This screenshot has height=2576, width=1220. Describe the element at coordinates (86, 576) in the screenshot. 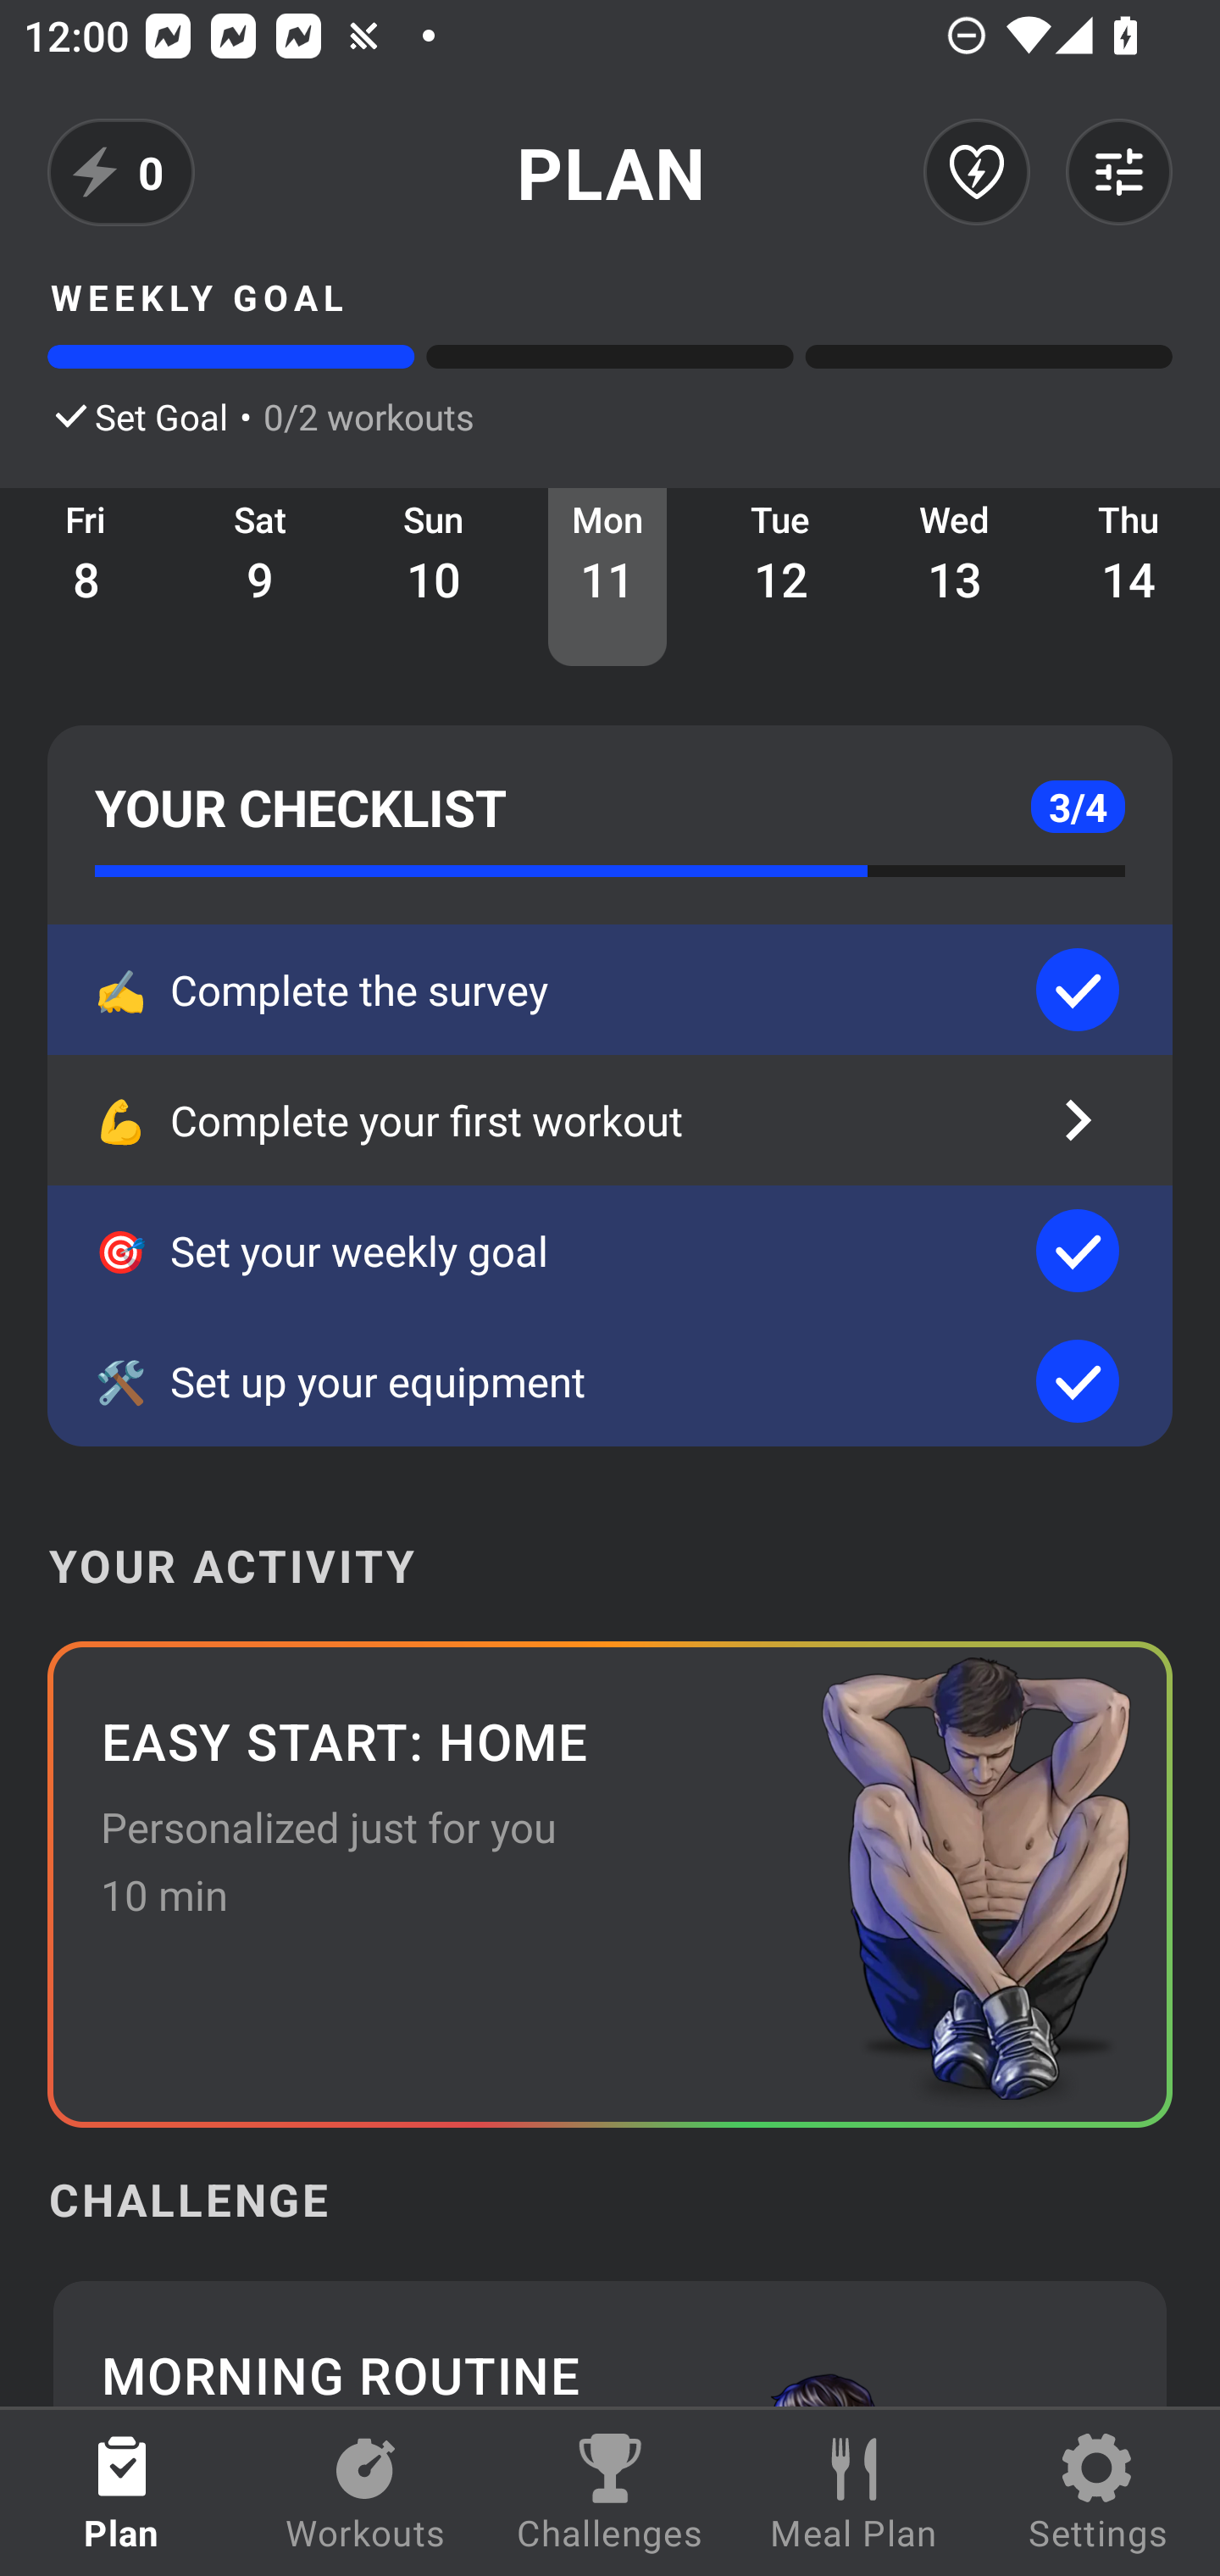

I see `Fri 8` at that location.